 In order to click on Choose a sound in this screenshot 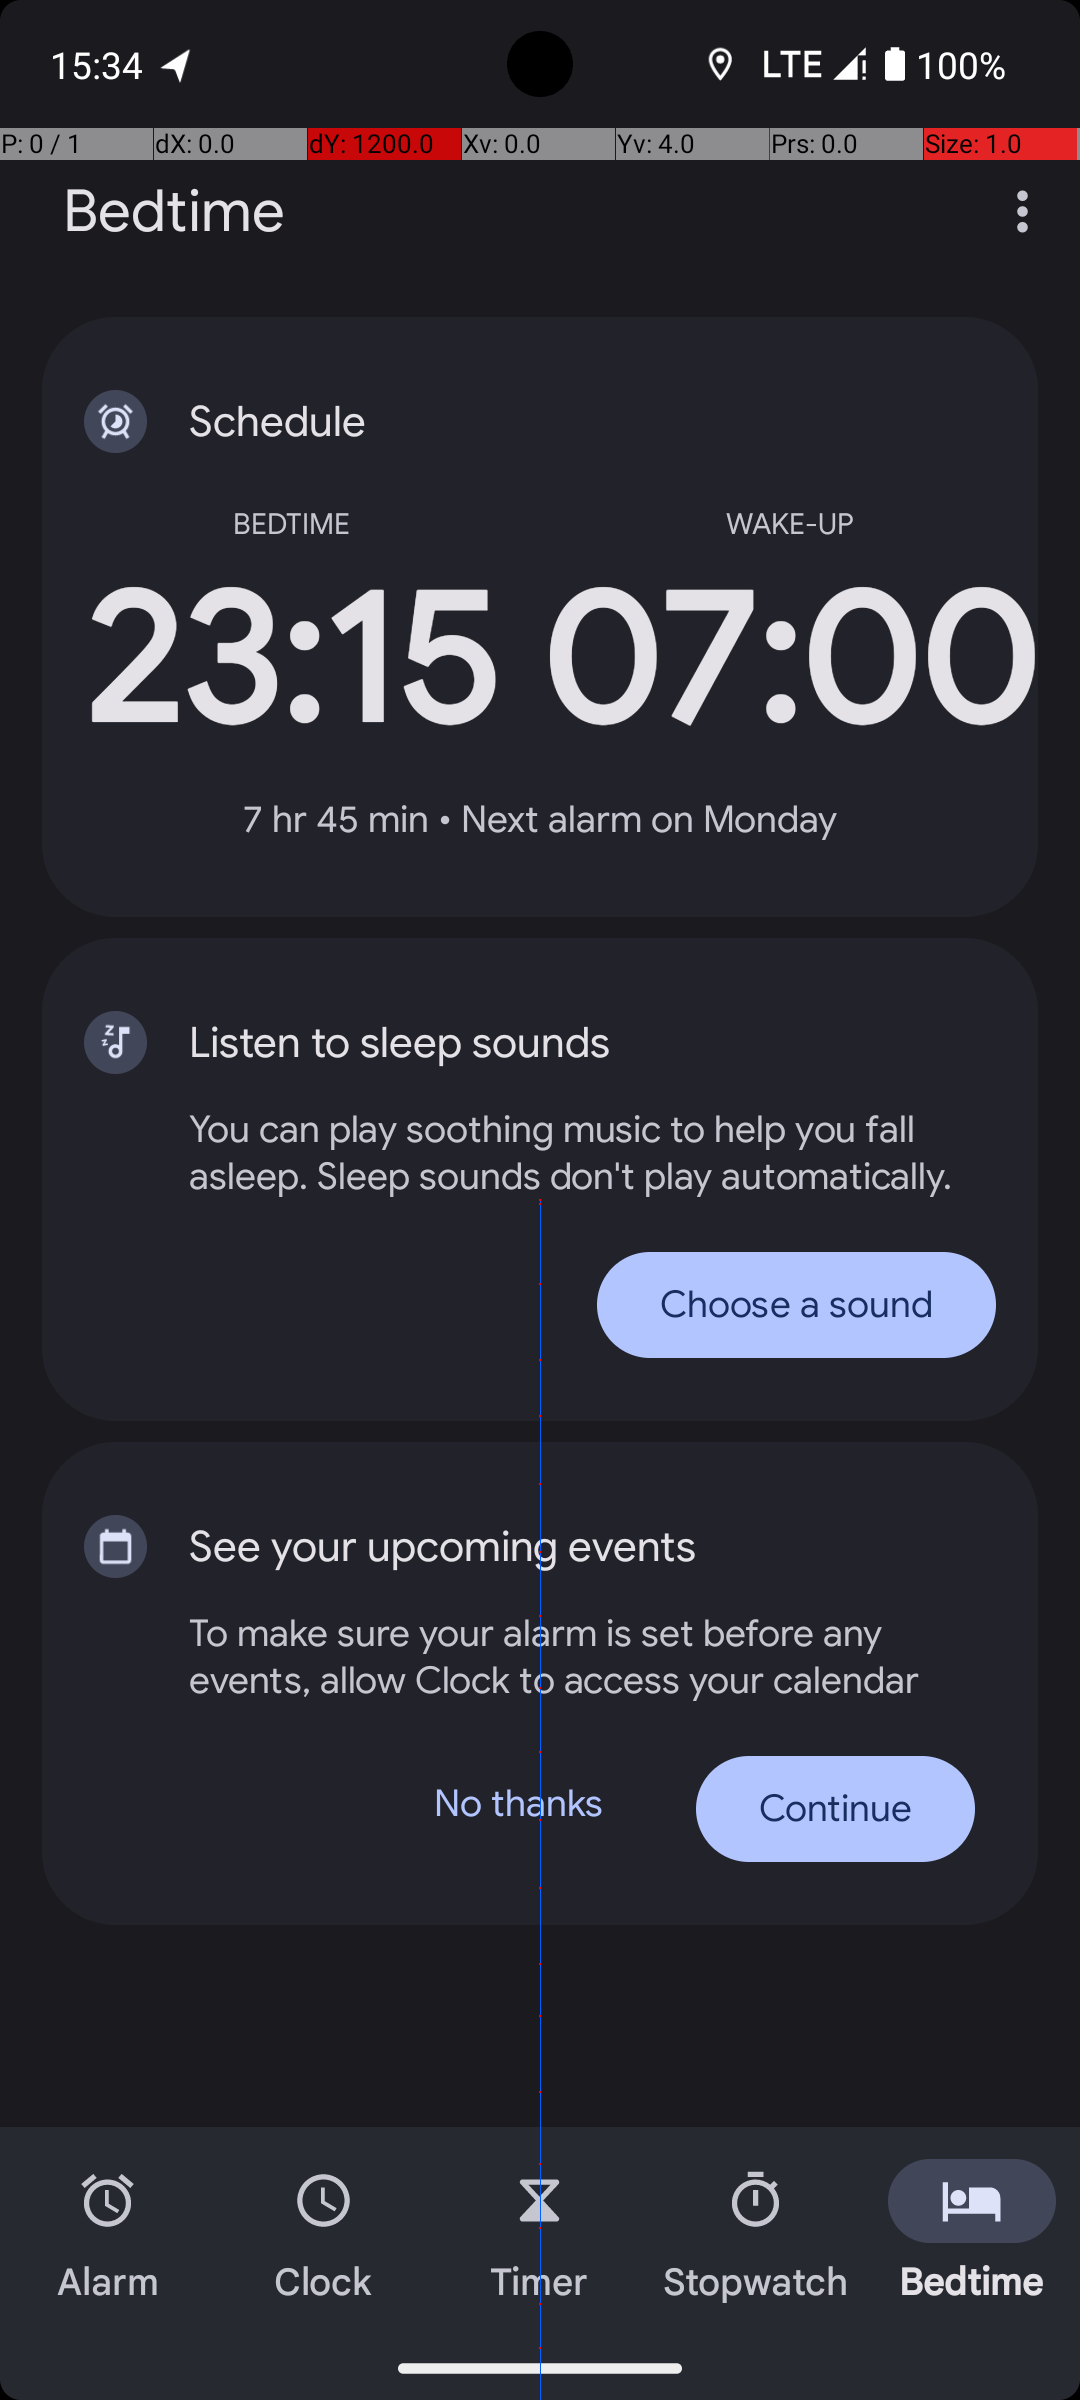, I will do `click(796, 1304)`.